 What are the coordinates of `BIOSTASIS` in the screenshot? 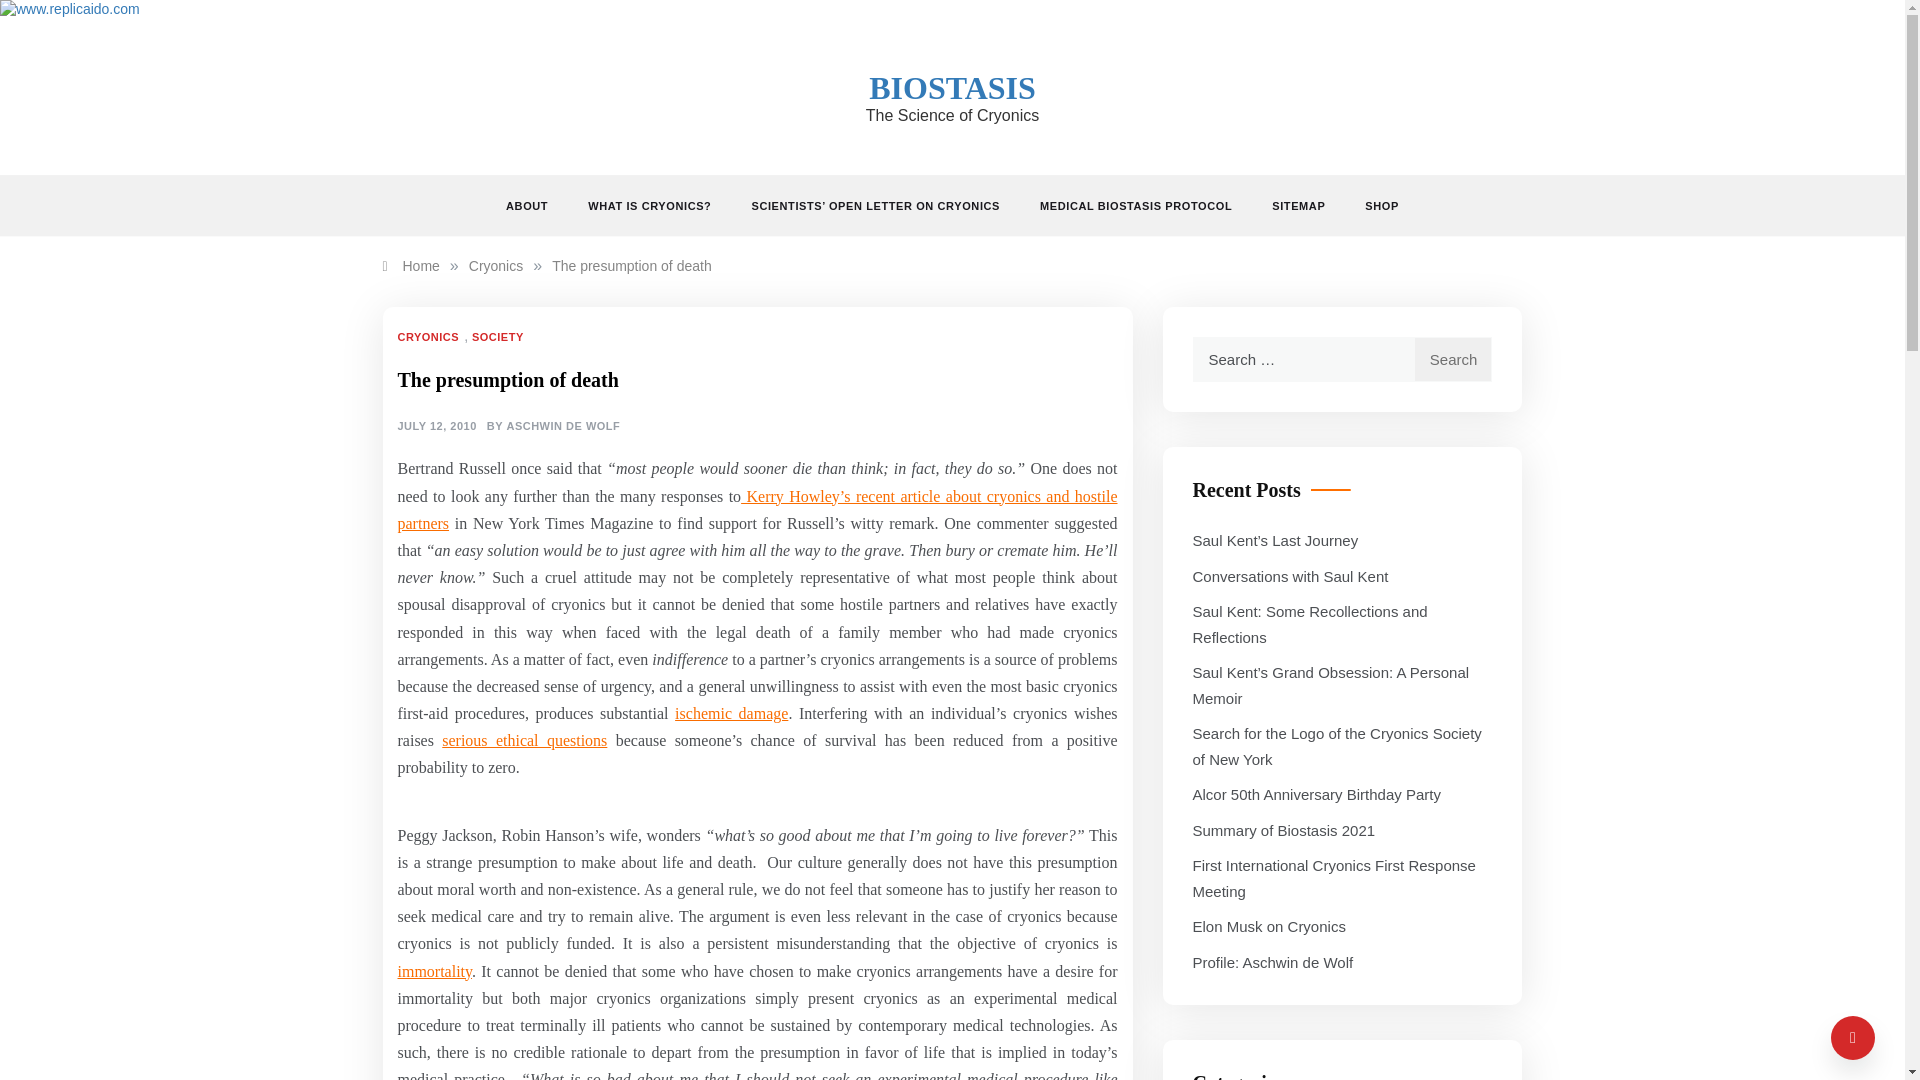 It's located at (952, 88).